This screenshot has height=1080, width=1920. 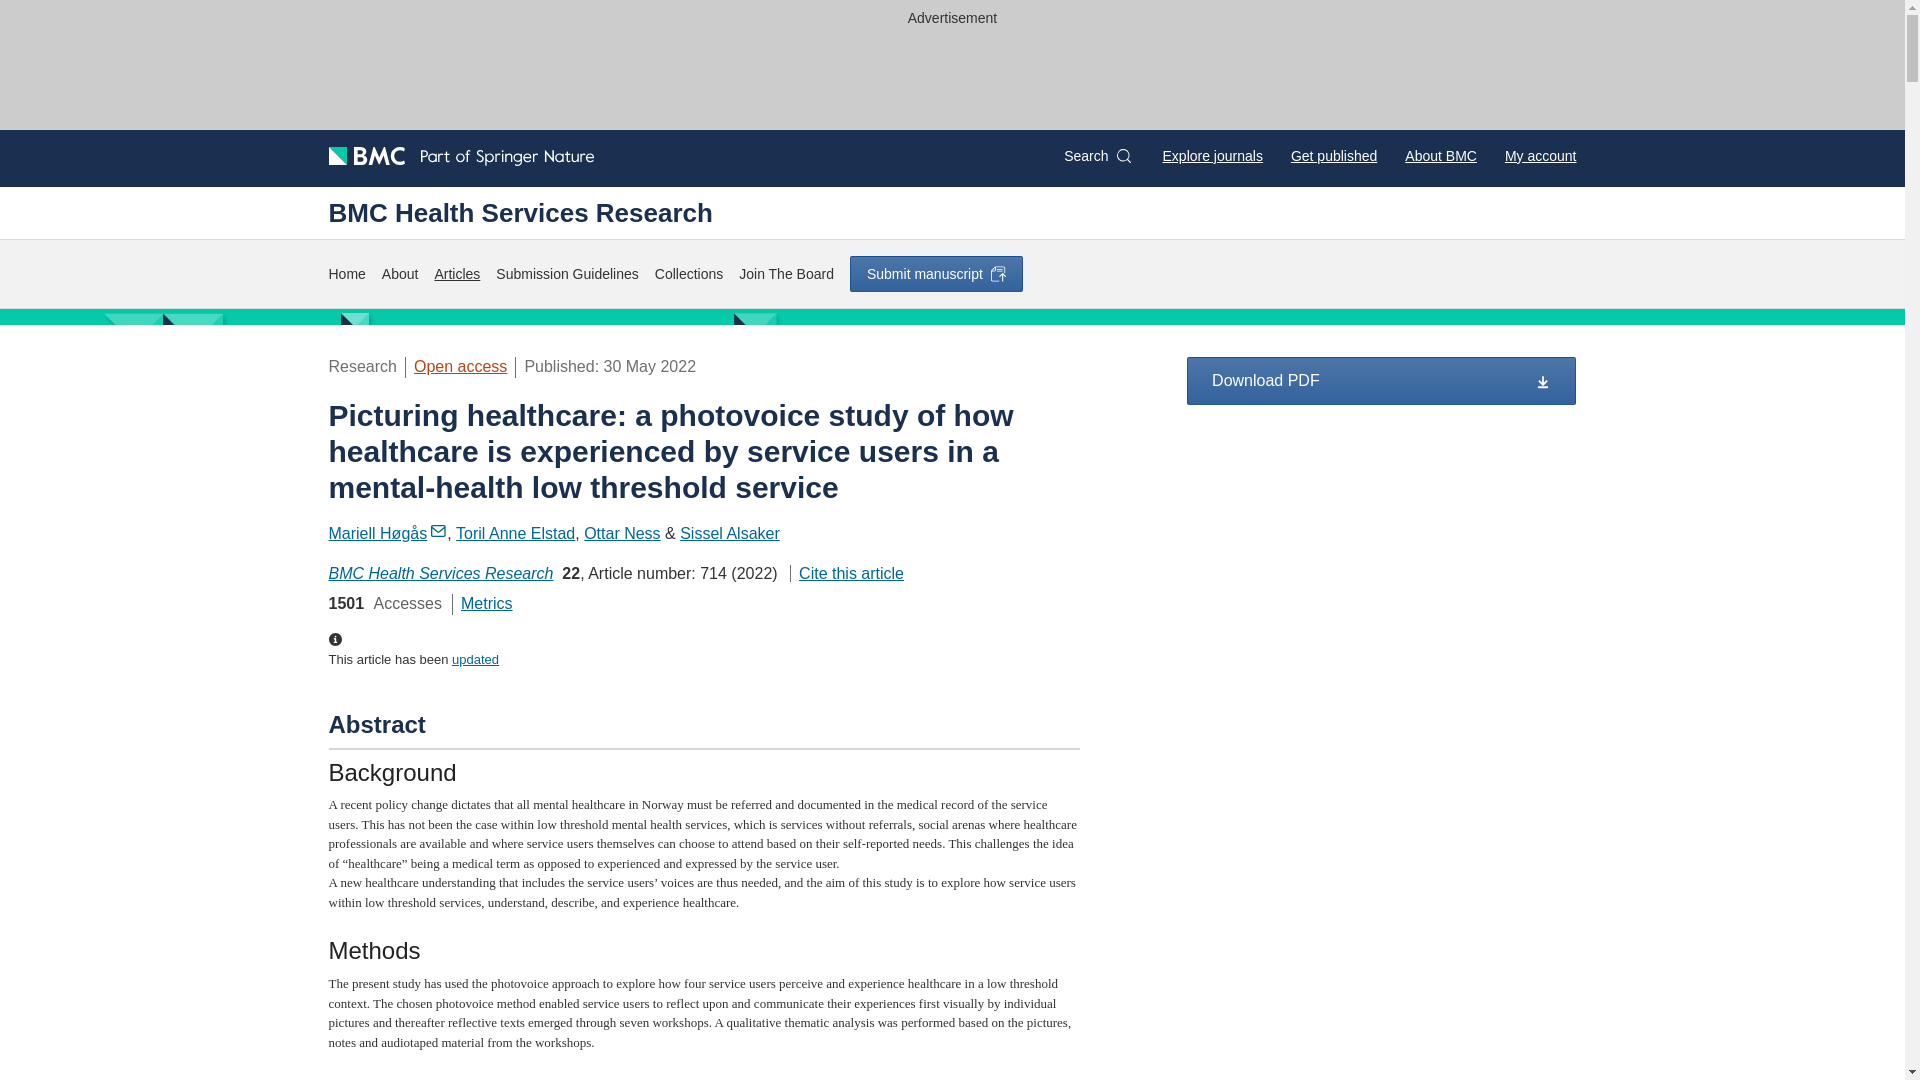 What do you see at coordinates (515, 533) in the screenshot?
I see `Toril Anne Elstad` at bounding box center [515, 533].